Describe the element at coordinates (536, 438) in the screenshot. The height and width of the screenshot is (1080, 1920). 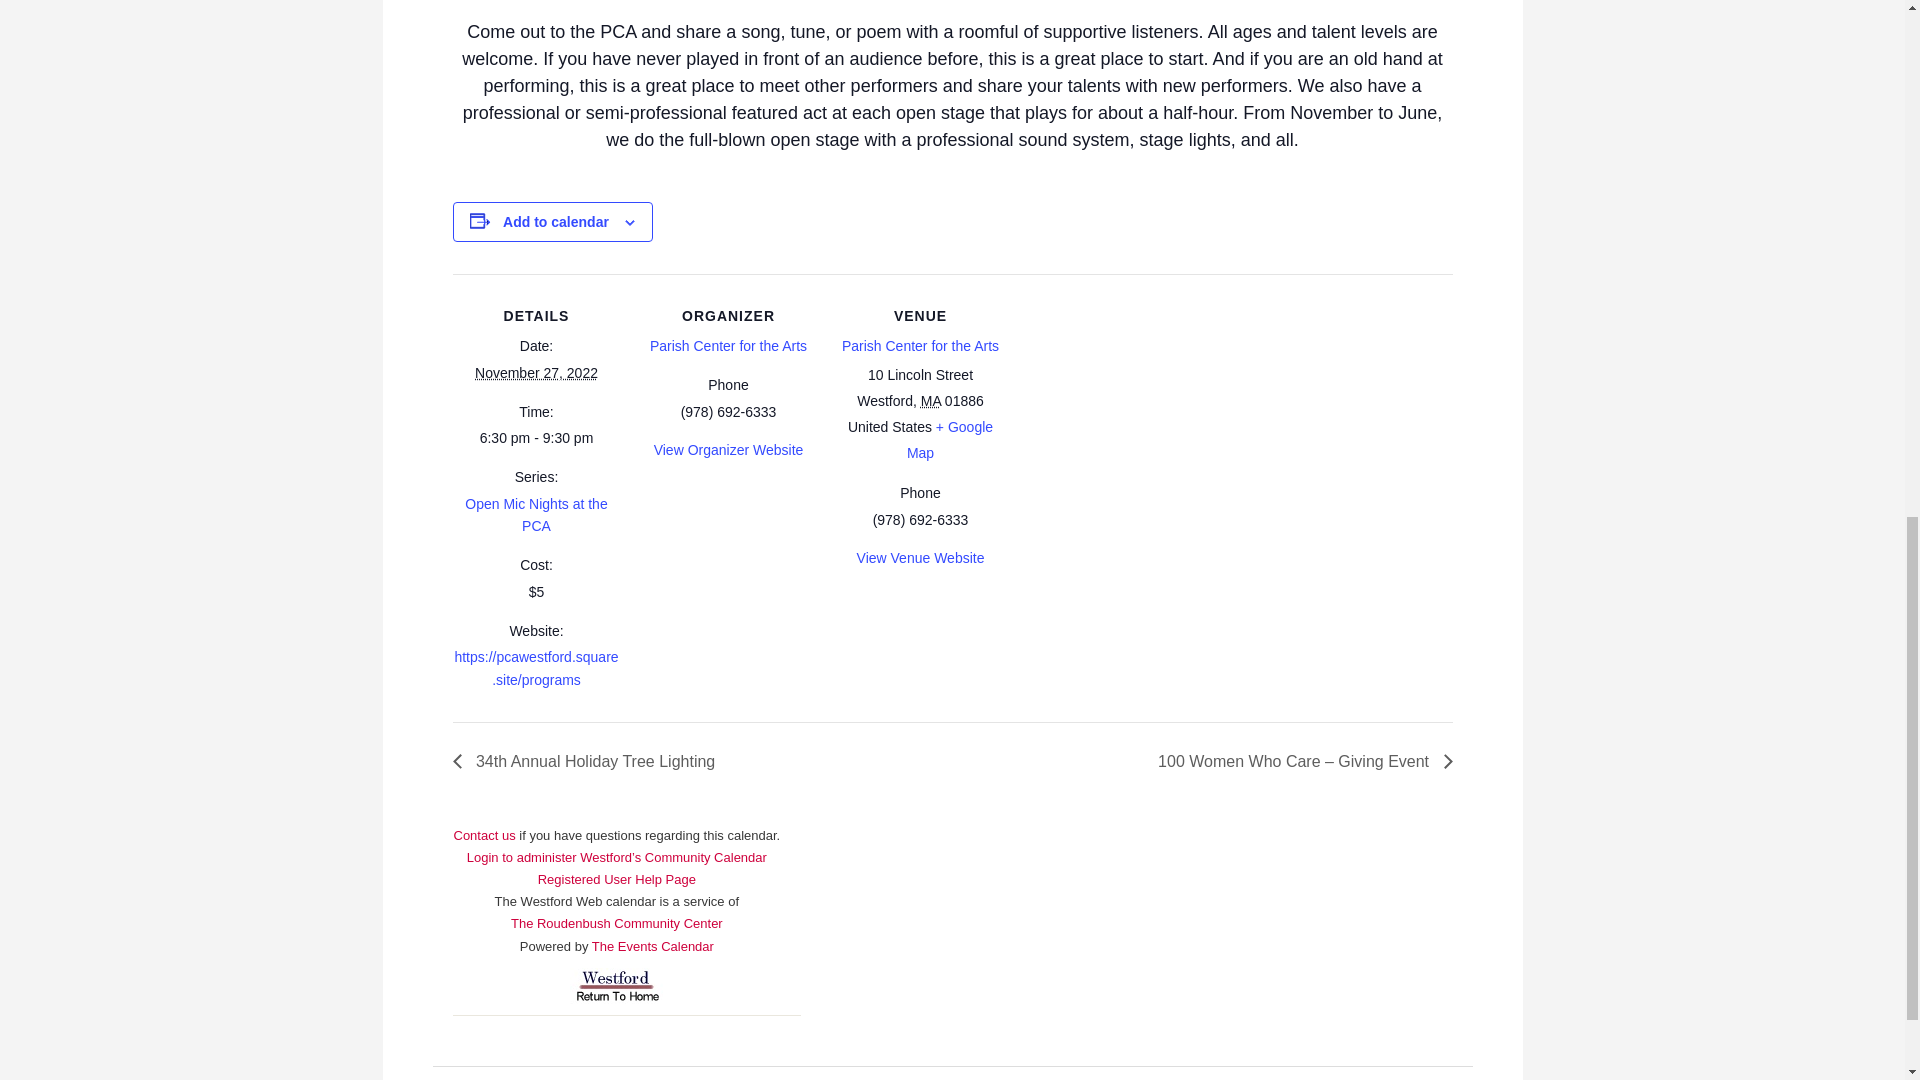
I see `2022-11-27` at that location.